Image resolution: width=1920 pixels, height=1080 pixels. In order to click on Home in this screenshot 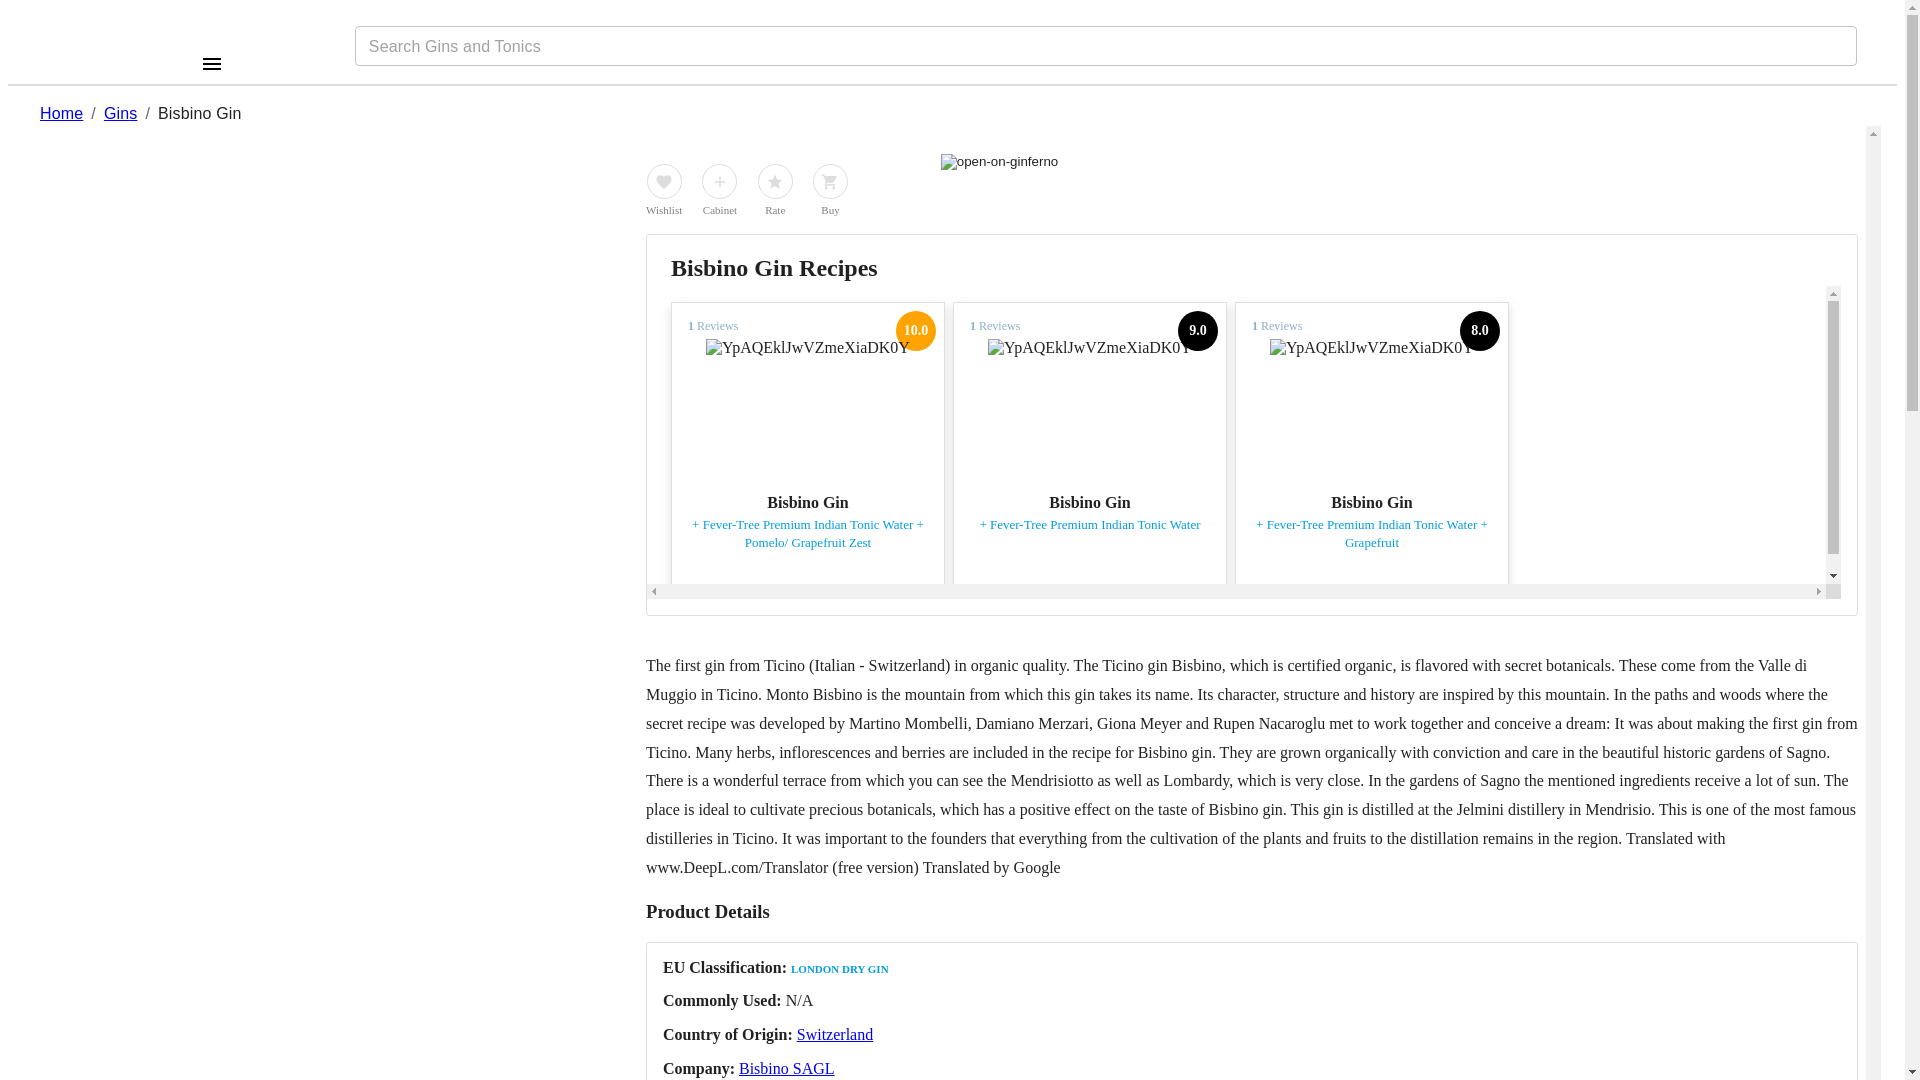, I will do `click(61, 113)`.